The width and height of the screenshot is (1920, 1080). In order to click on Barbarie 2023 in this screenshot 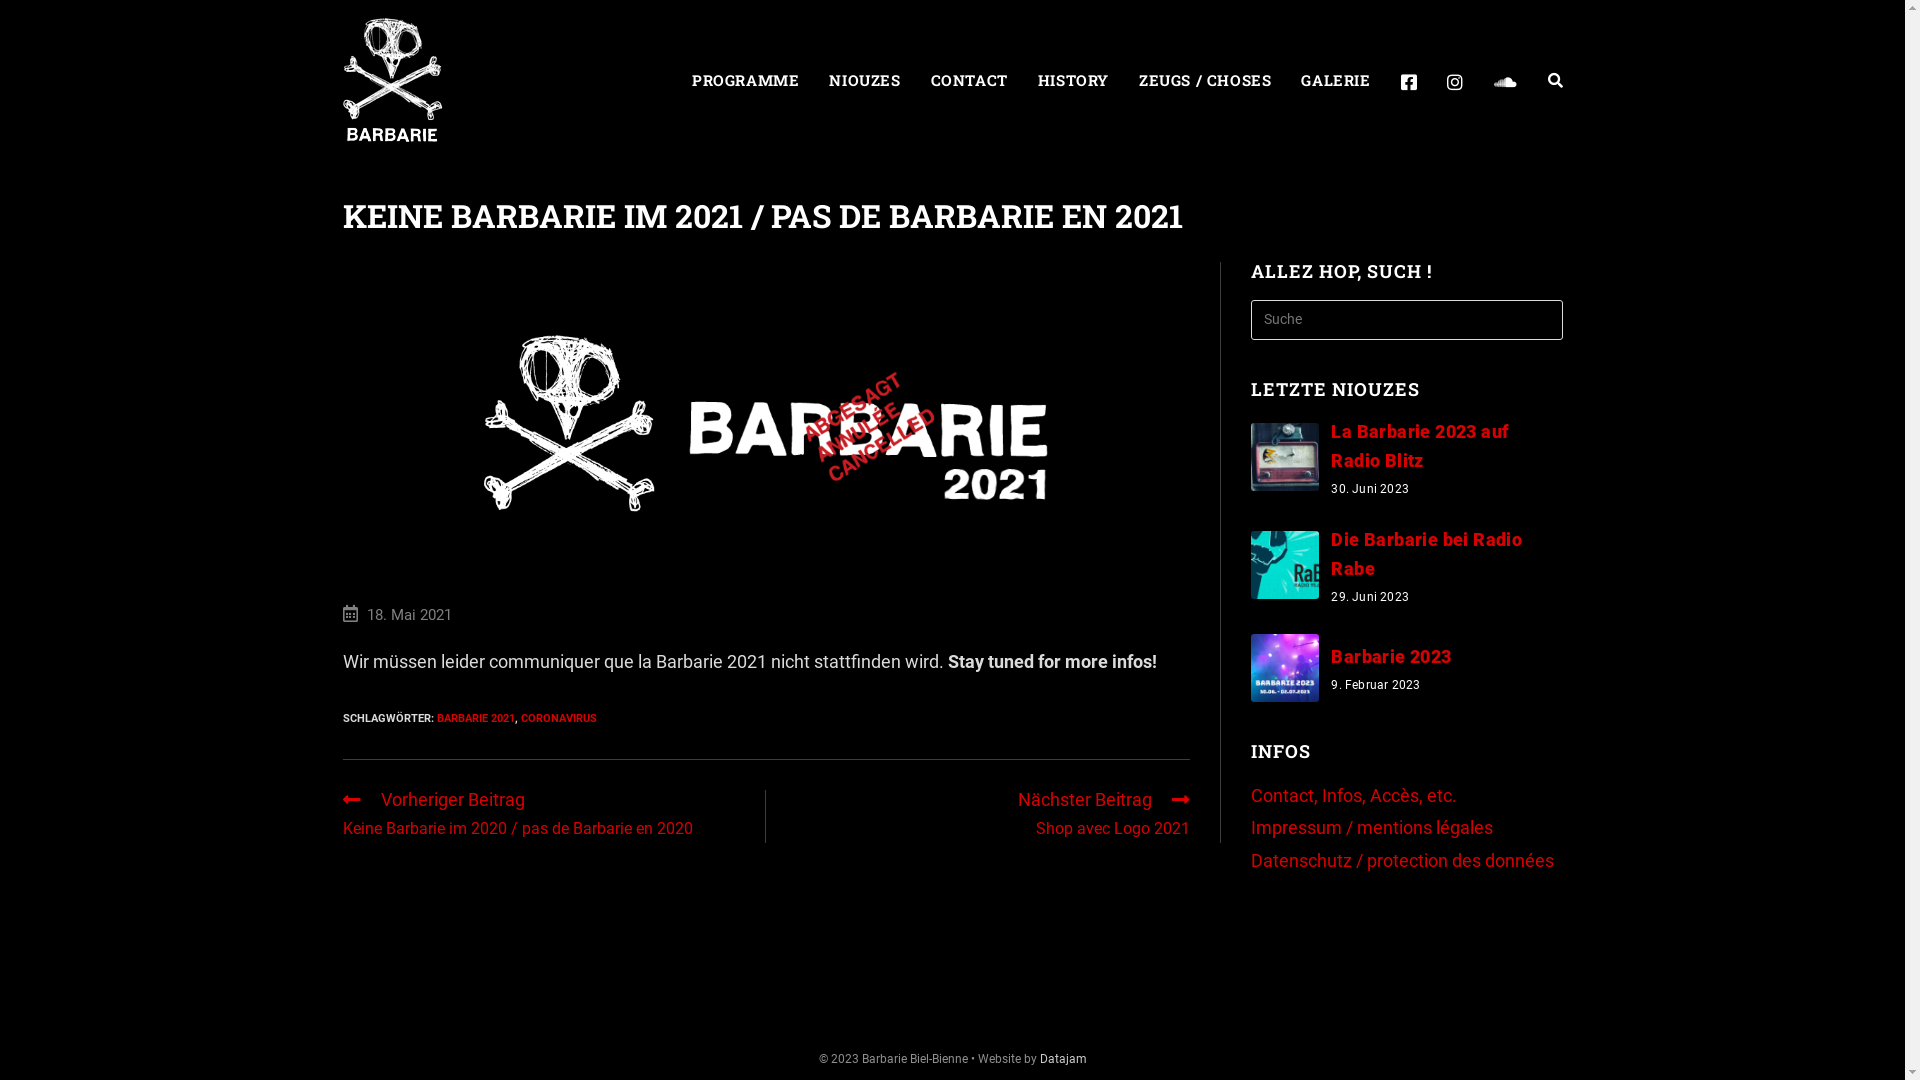, I will do `click(1285, 668)`.